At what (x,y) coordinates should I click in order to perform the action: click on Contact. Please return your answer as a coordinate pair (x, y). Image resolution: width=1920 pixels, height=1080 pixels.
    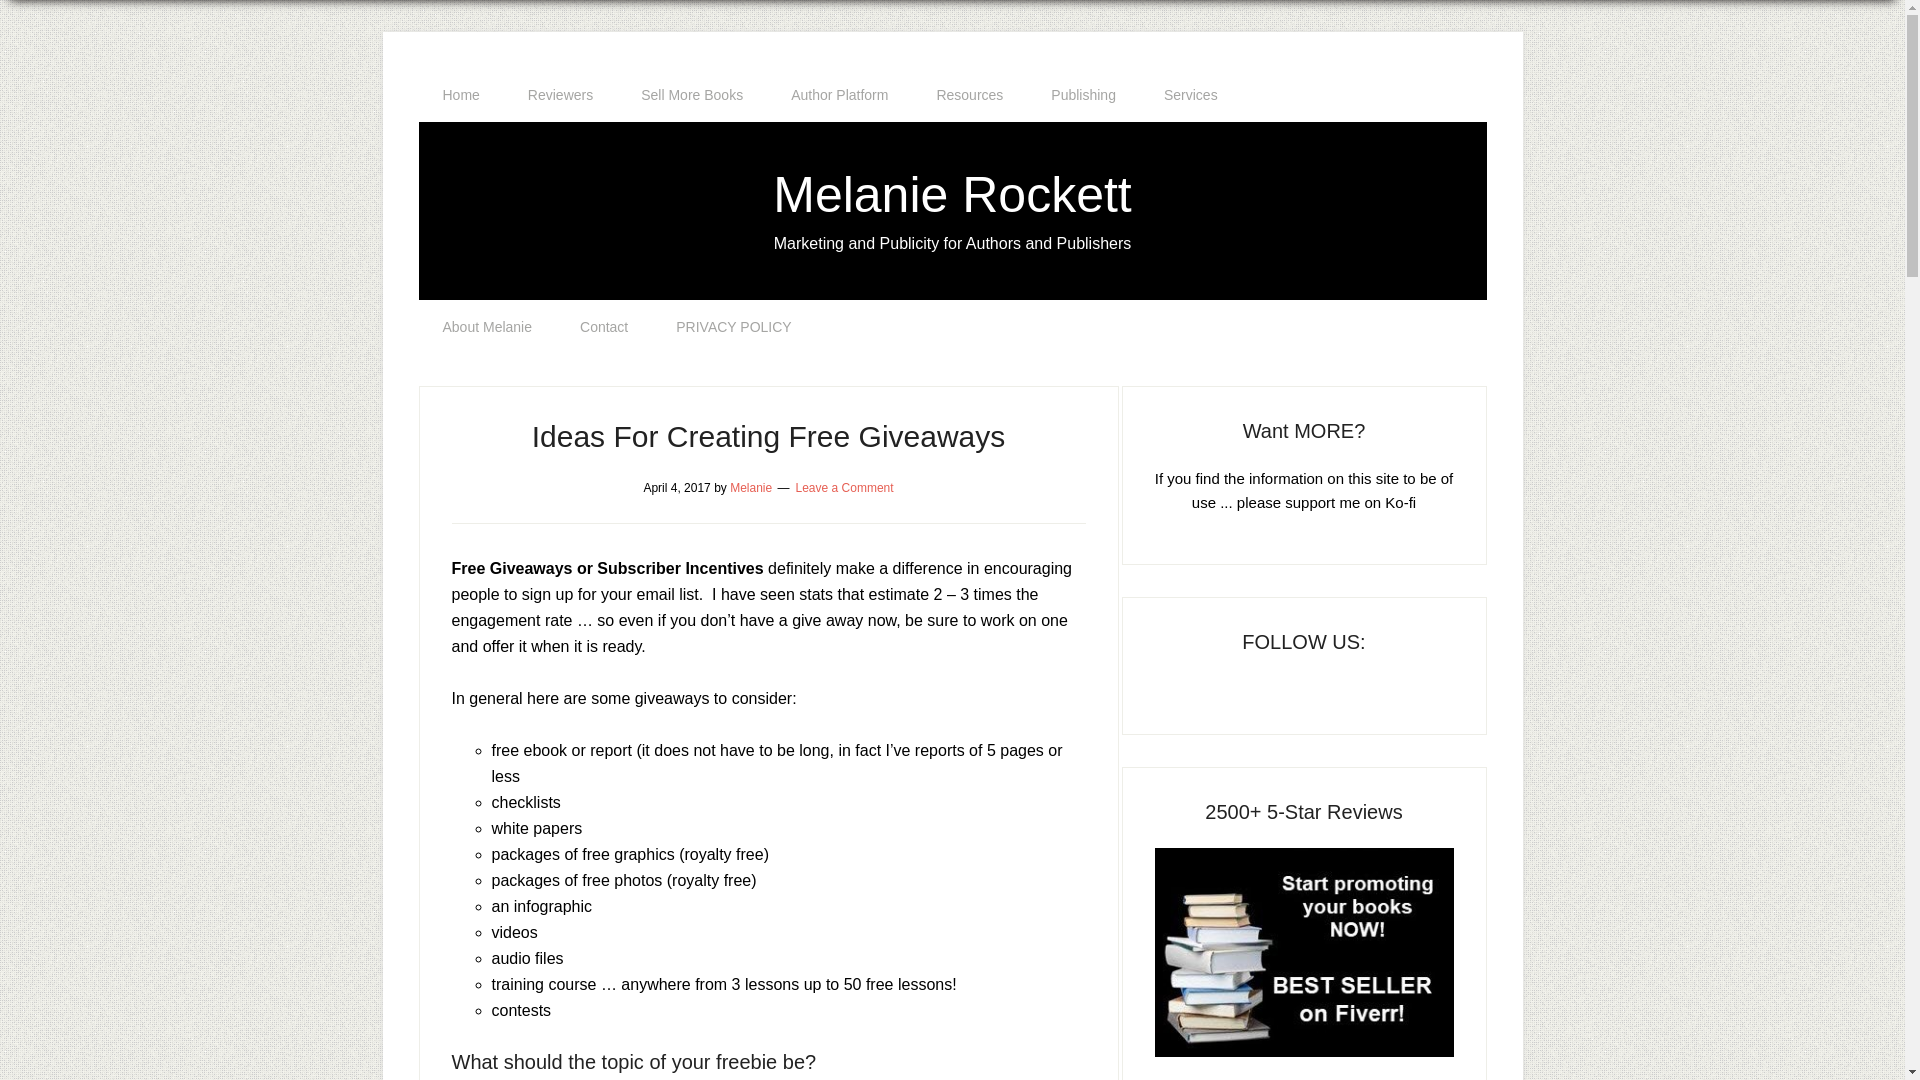
    Looking at the image, I should click on (604, 327).